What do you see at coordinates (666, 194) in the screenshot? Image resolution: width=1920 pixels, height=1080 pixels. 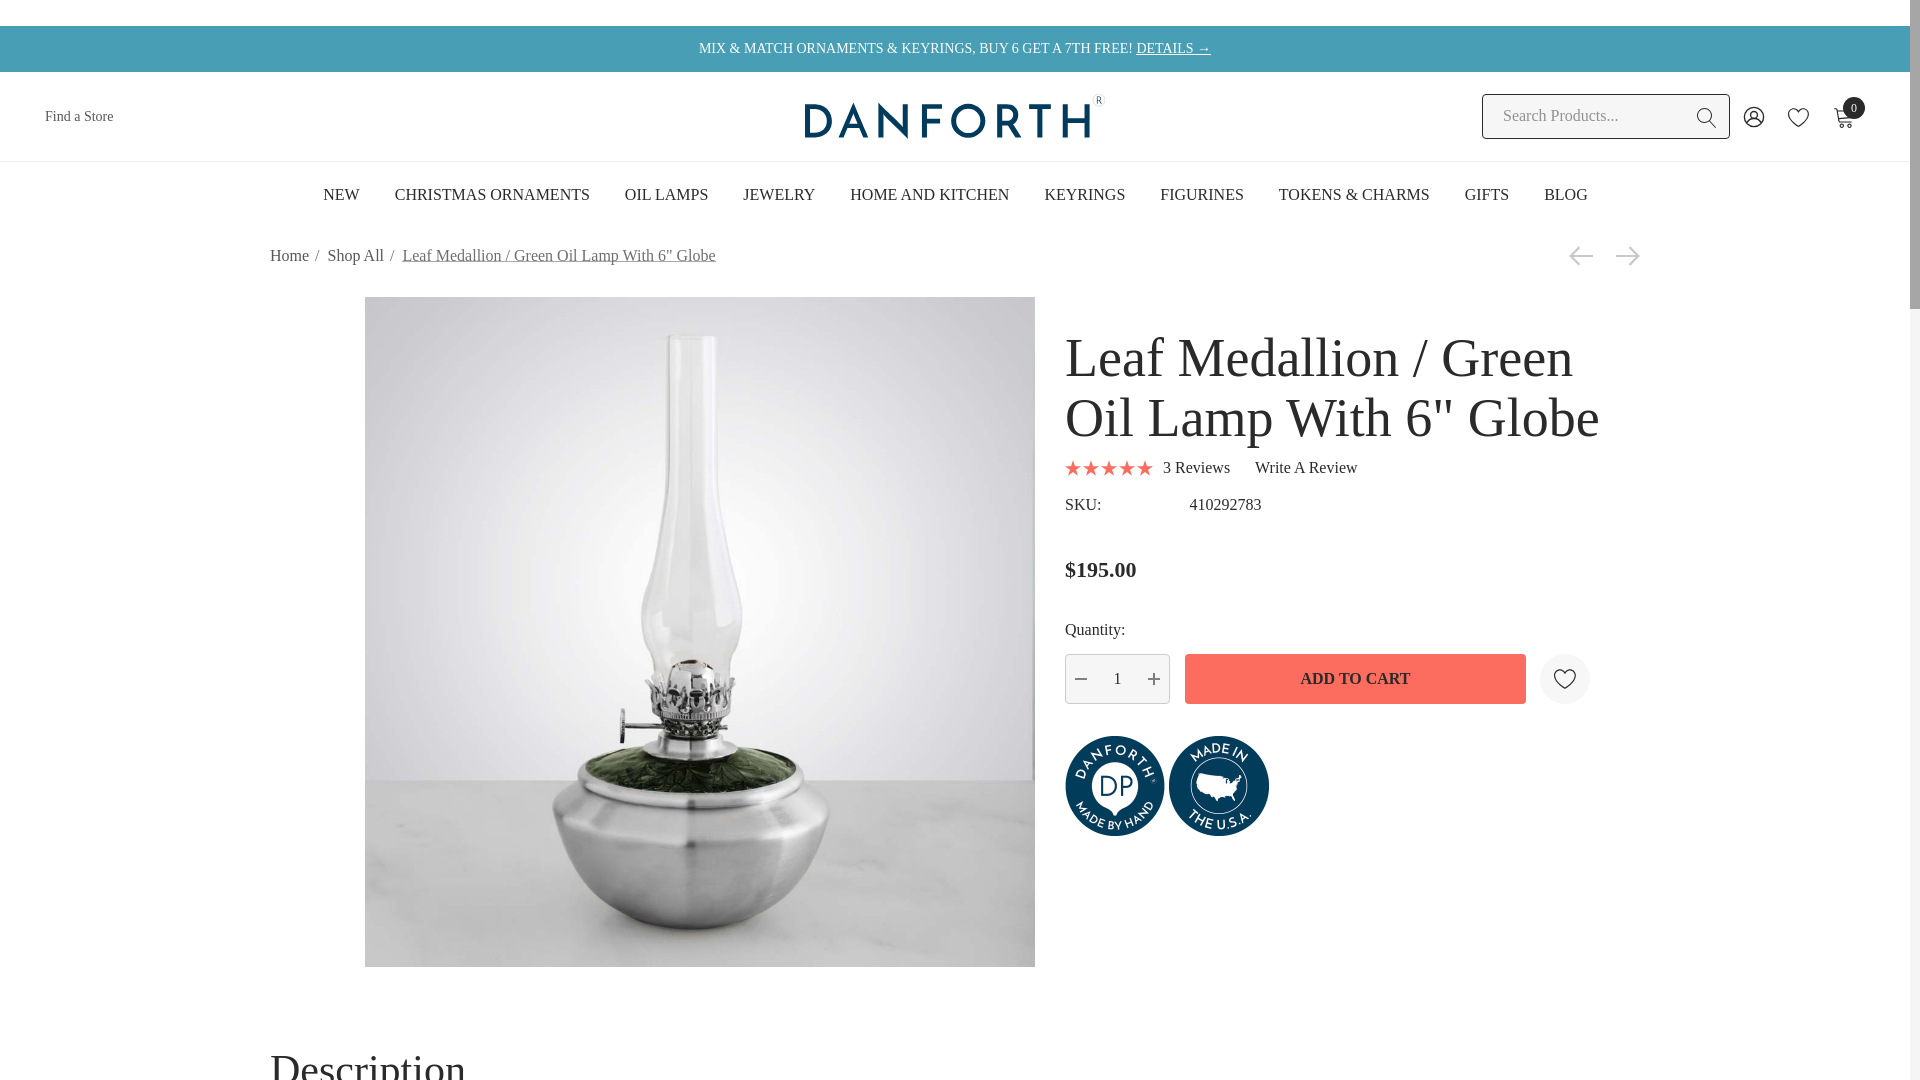 I see `OIL LAMPS` at bounding box center [666, 194].